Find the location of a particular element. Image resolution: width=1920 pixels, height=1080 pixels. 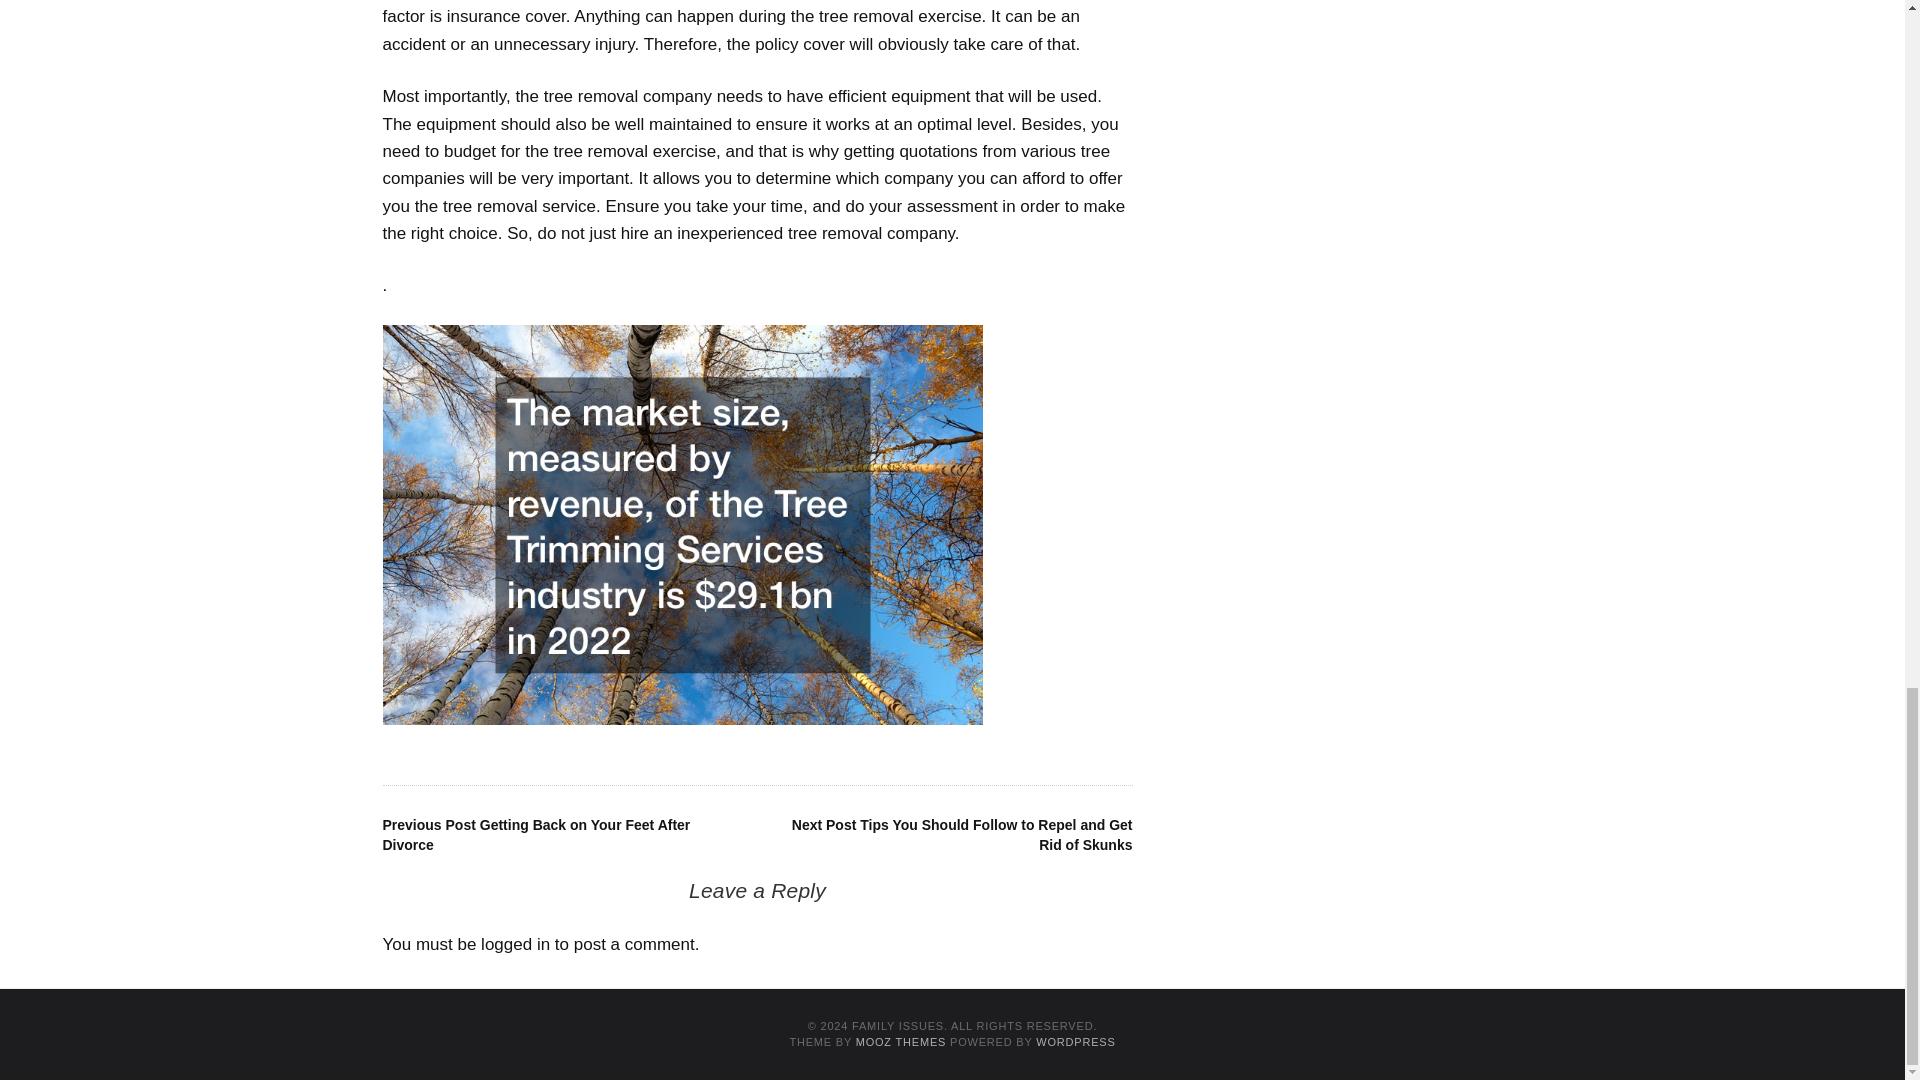

MOOZ THEMES is located at coordinates (901, 1041).